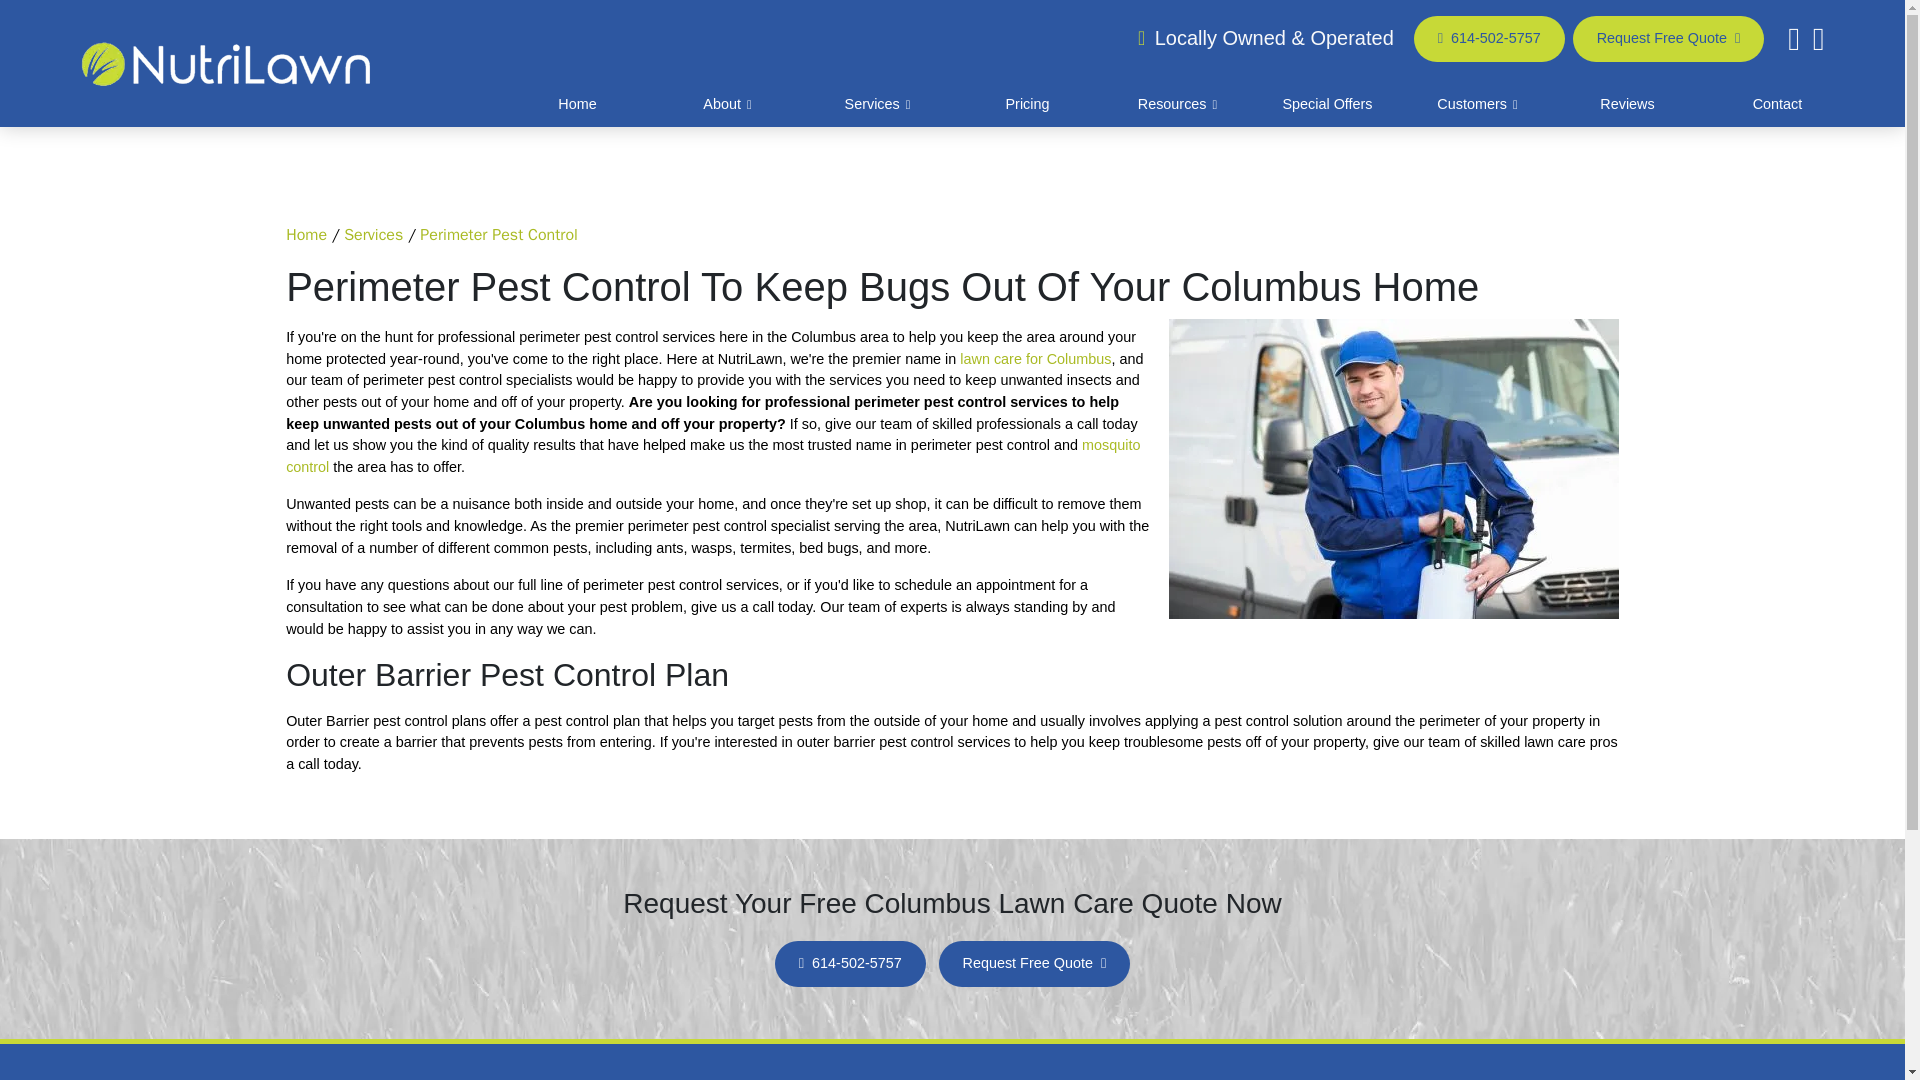 This screenshot has width=1920, height=1080. I want to click on Home, so click(306, 234).